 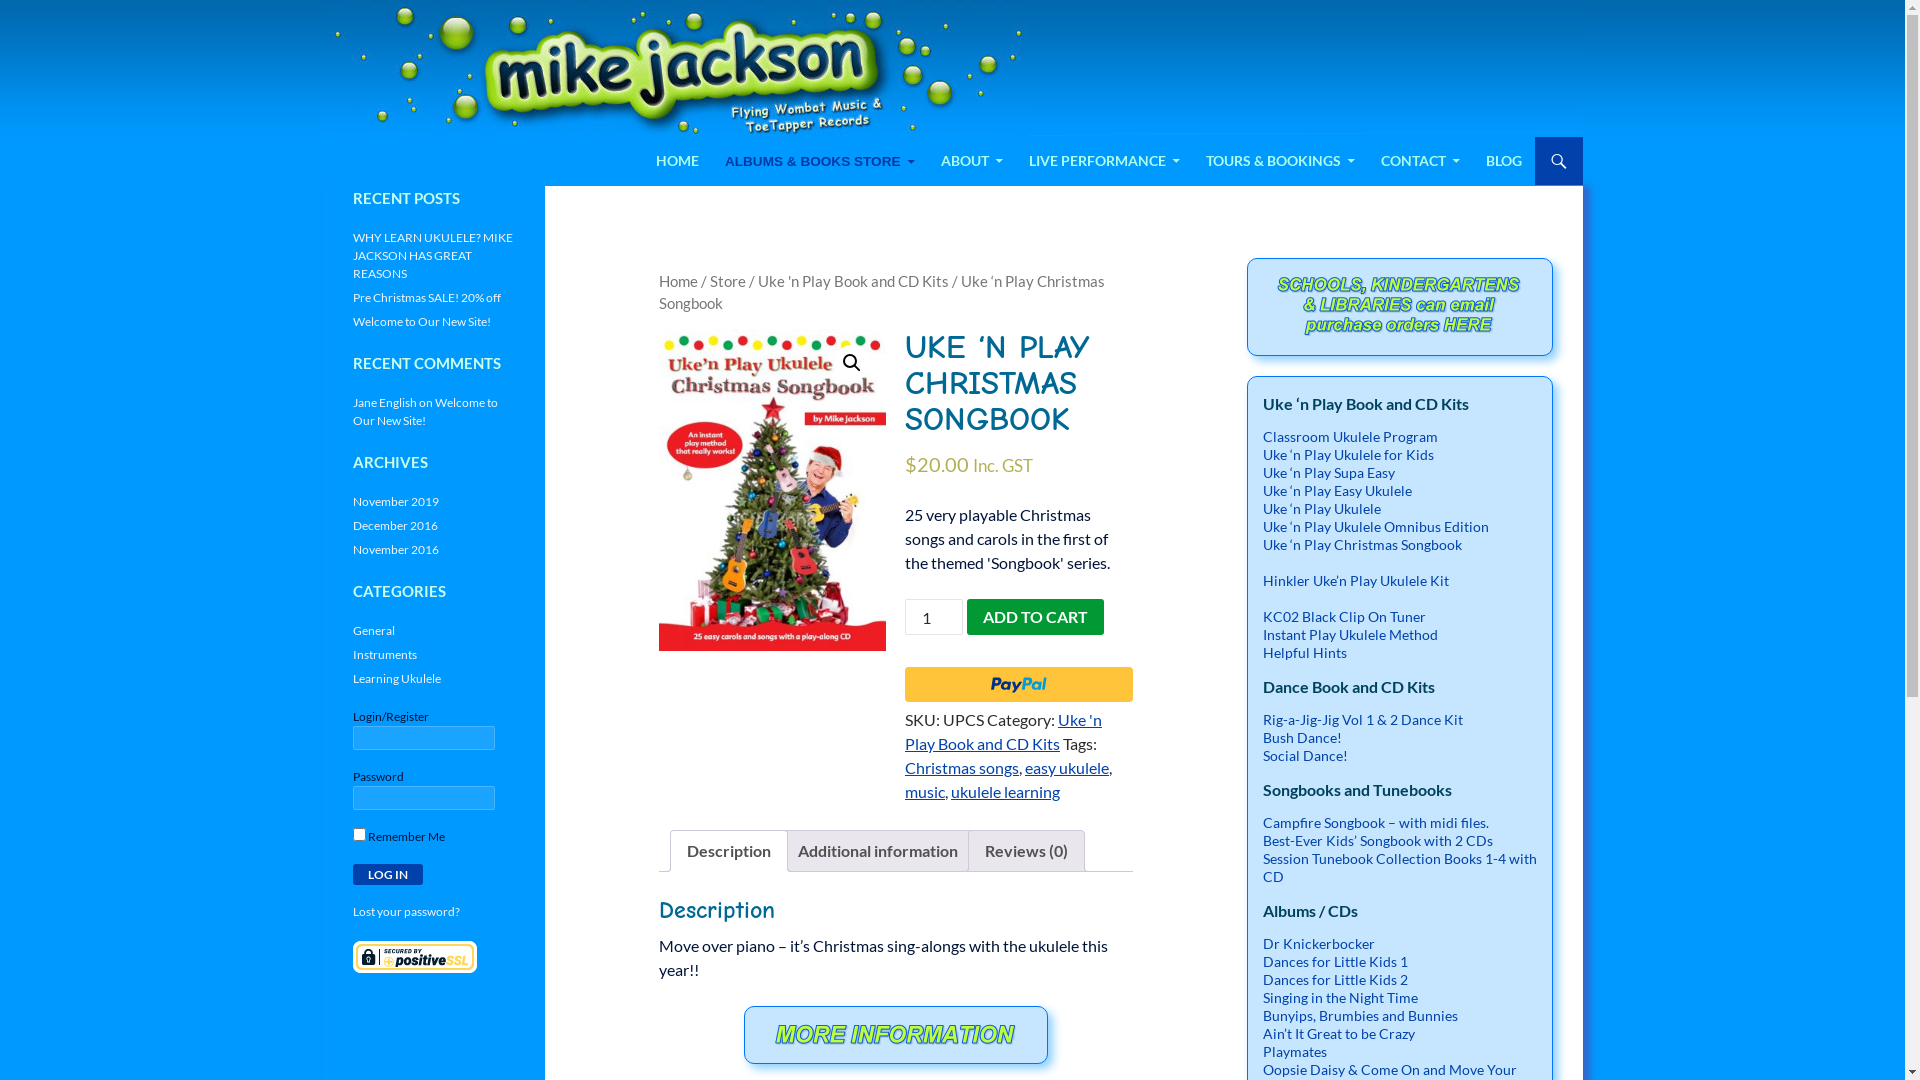 I want to click on Learning Ukulele, so click(x=396, y=678).